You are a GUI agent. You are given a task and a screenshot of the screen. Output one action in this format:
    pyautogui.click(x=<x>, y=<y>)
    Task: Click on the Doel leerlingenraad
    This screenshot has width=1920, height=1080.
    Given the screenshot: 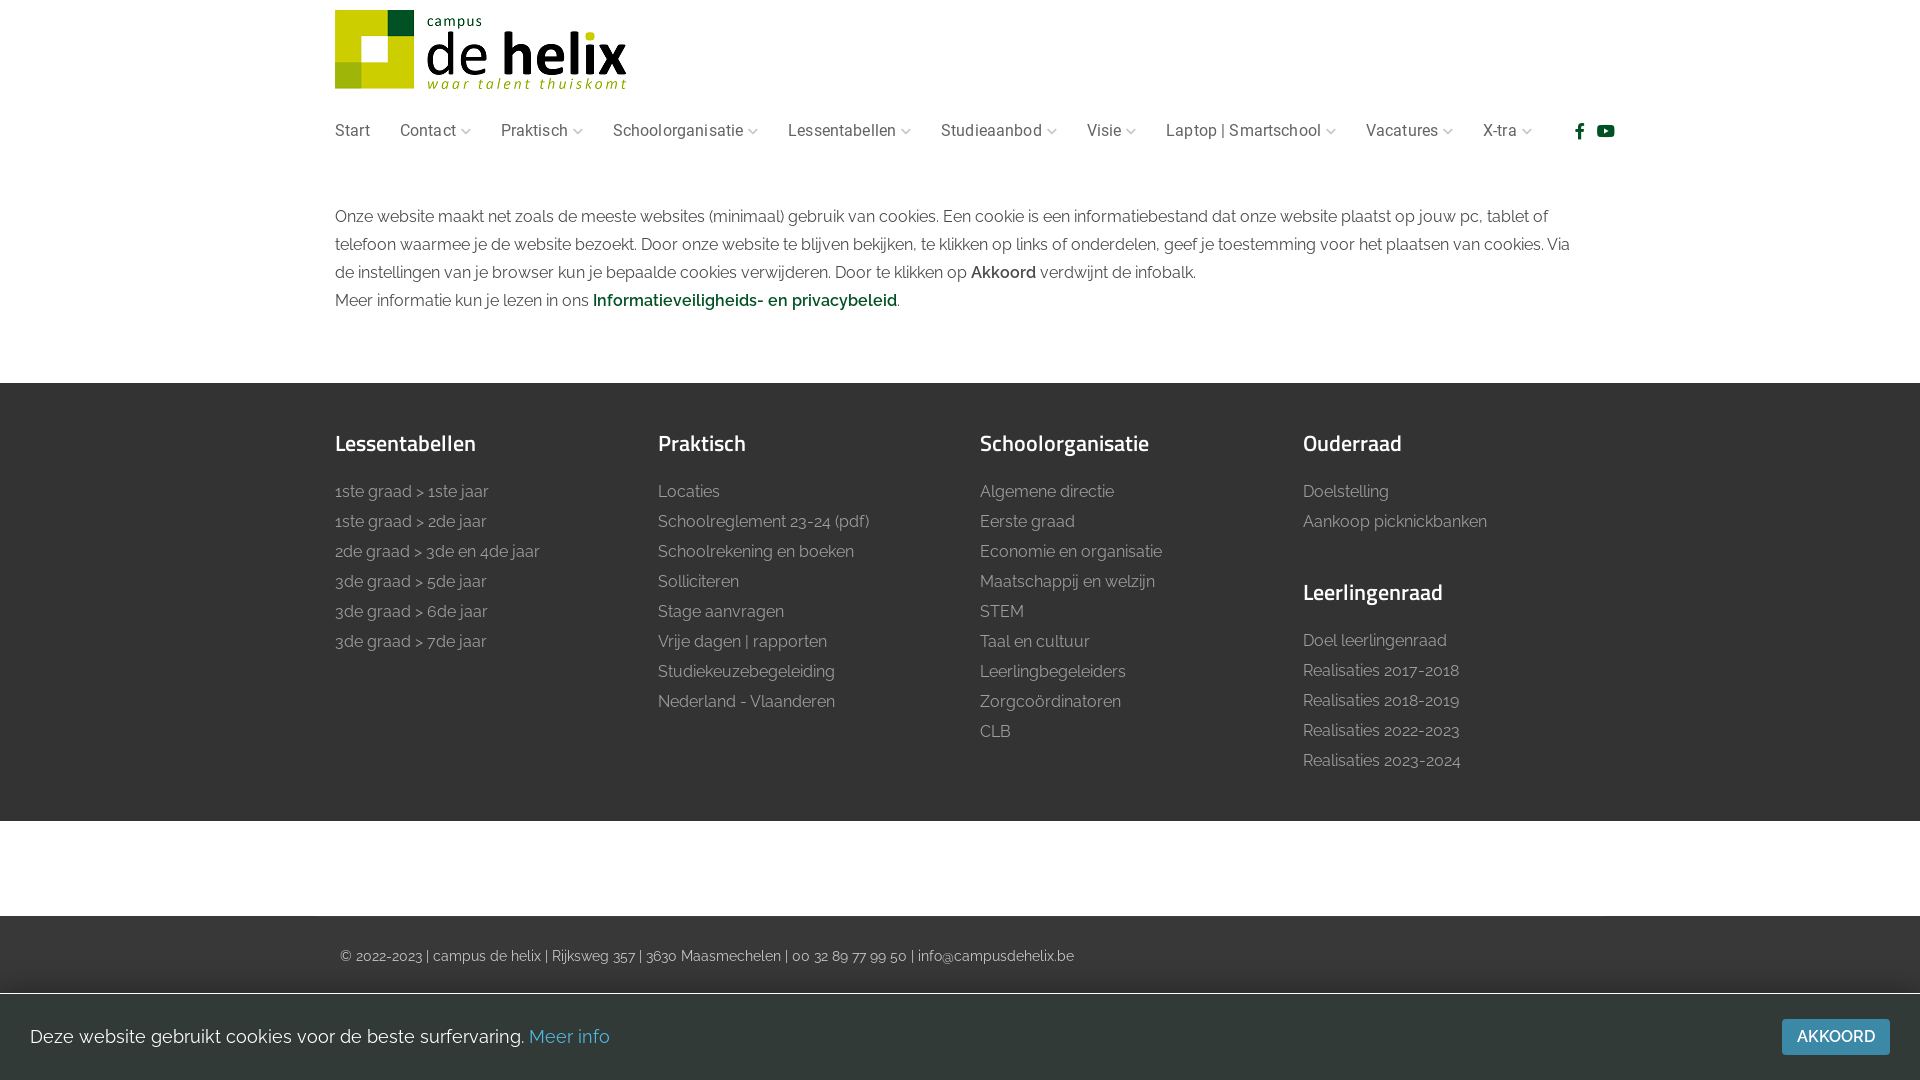 What is the action you would take?
    pyautogui.click(x=1444, y=641)
    